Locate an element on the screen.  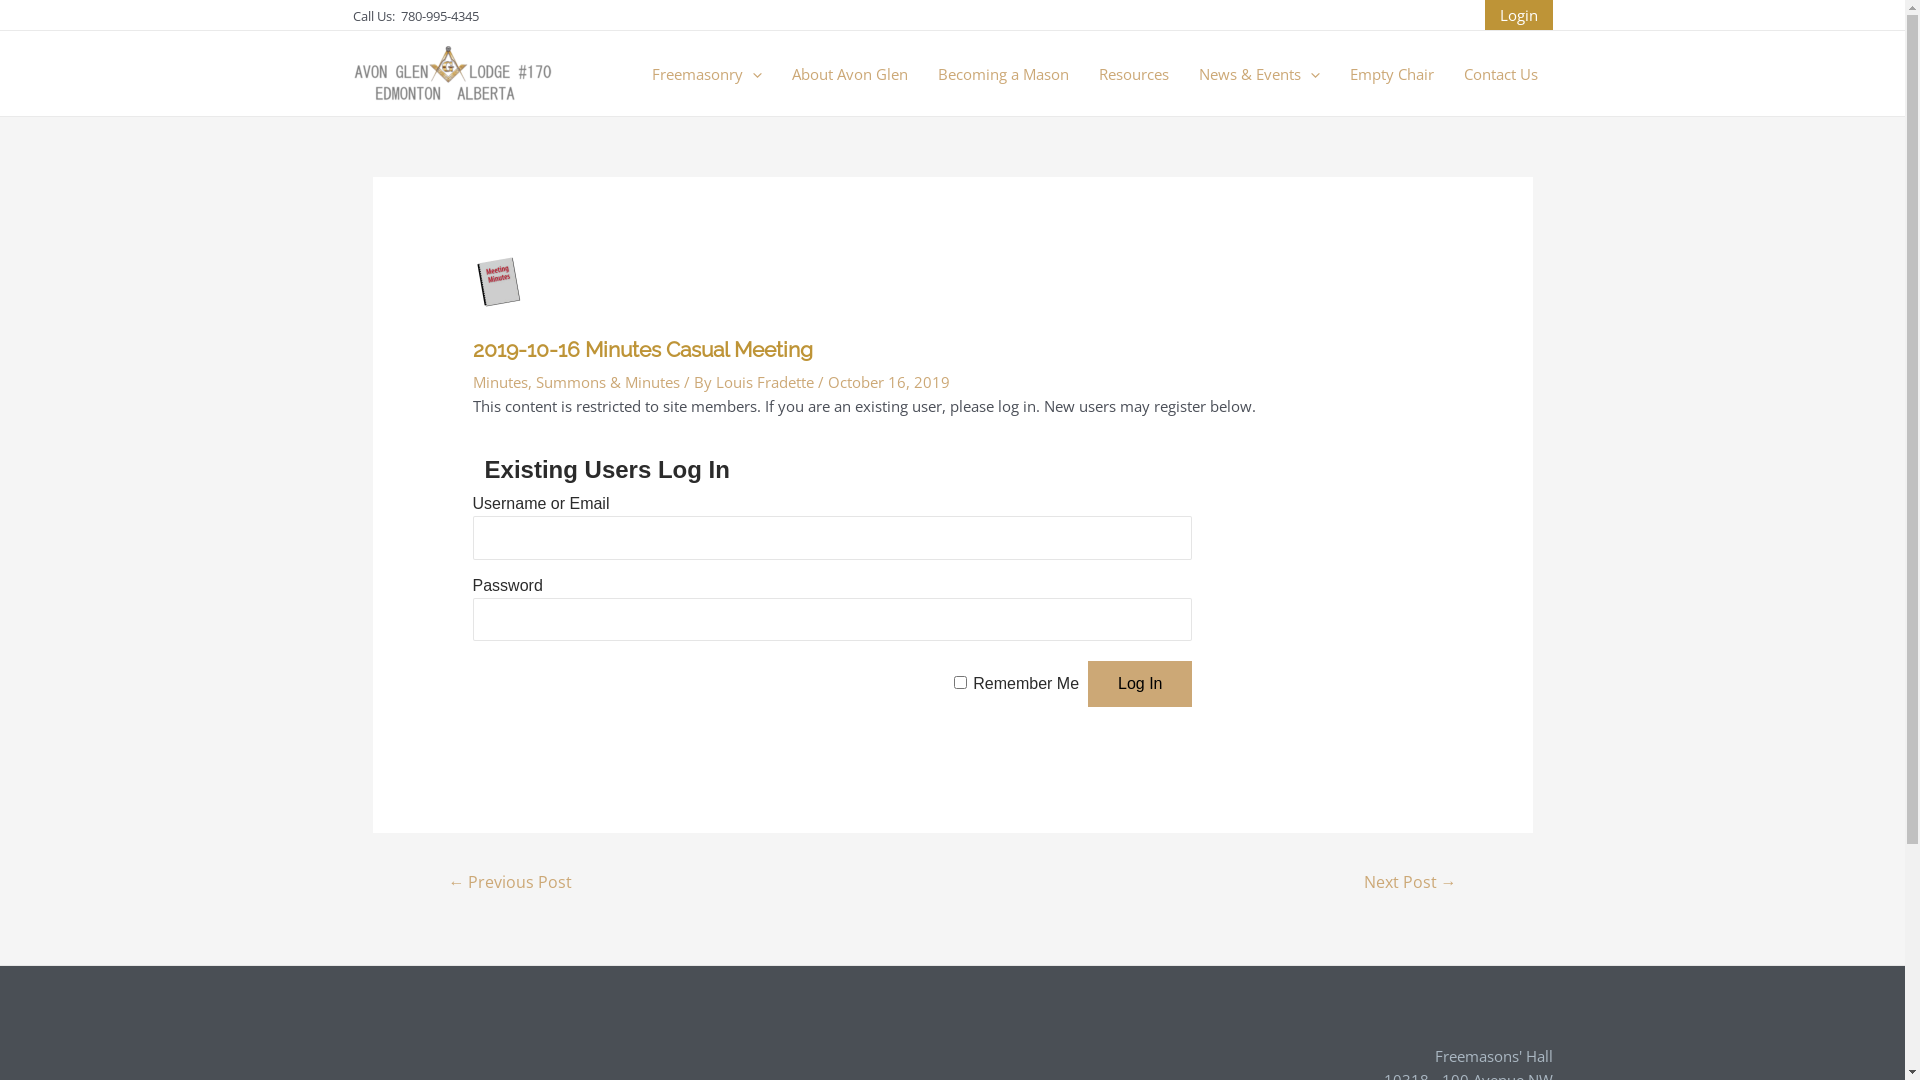
Minutes is located at coordinates (500, 382).